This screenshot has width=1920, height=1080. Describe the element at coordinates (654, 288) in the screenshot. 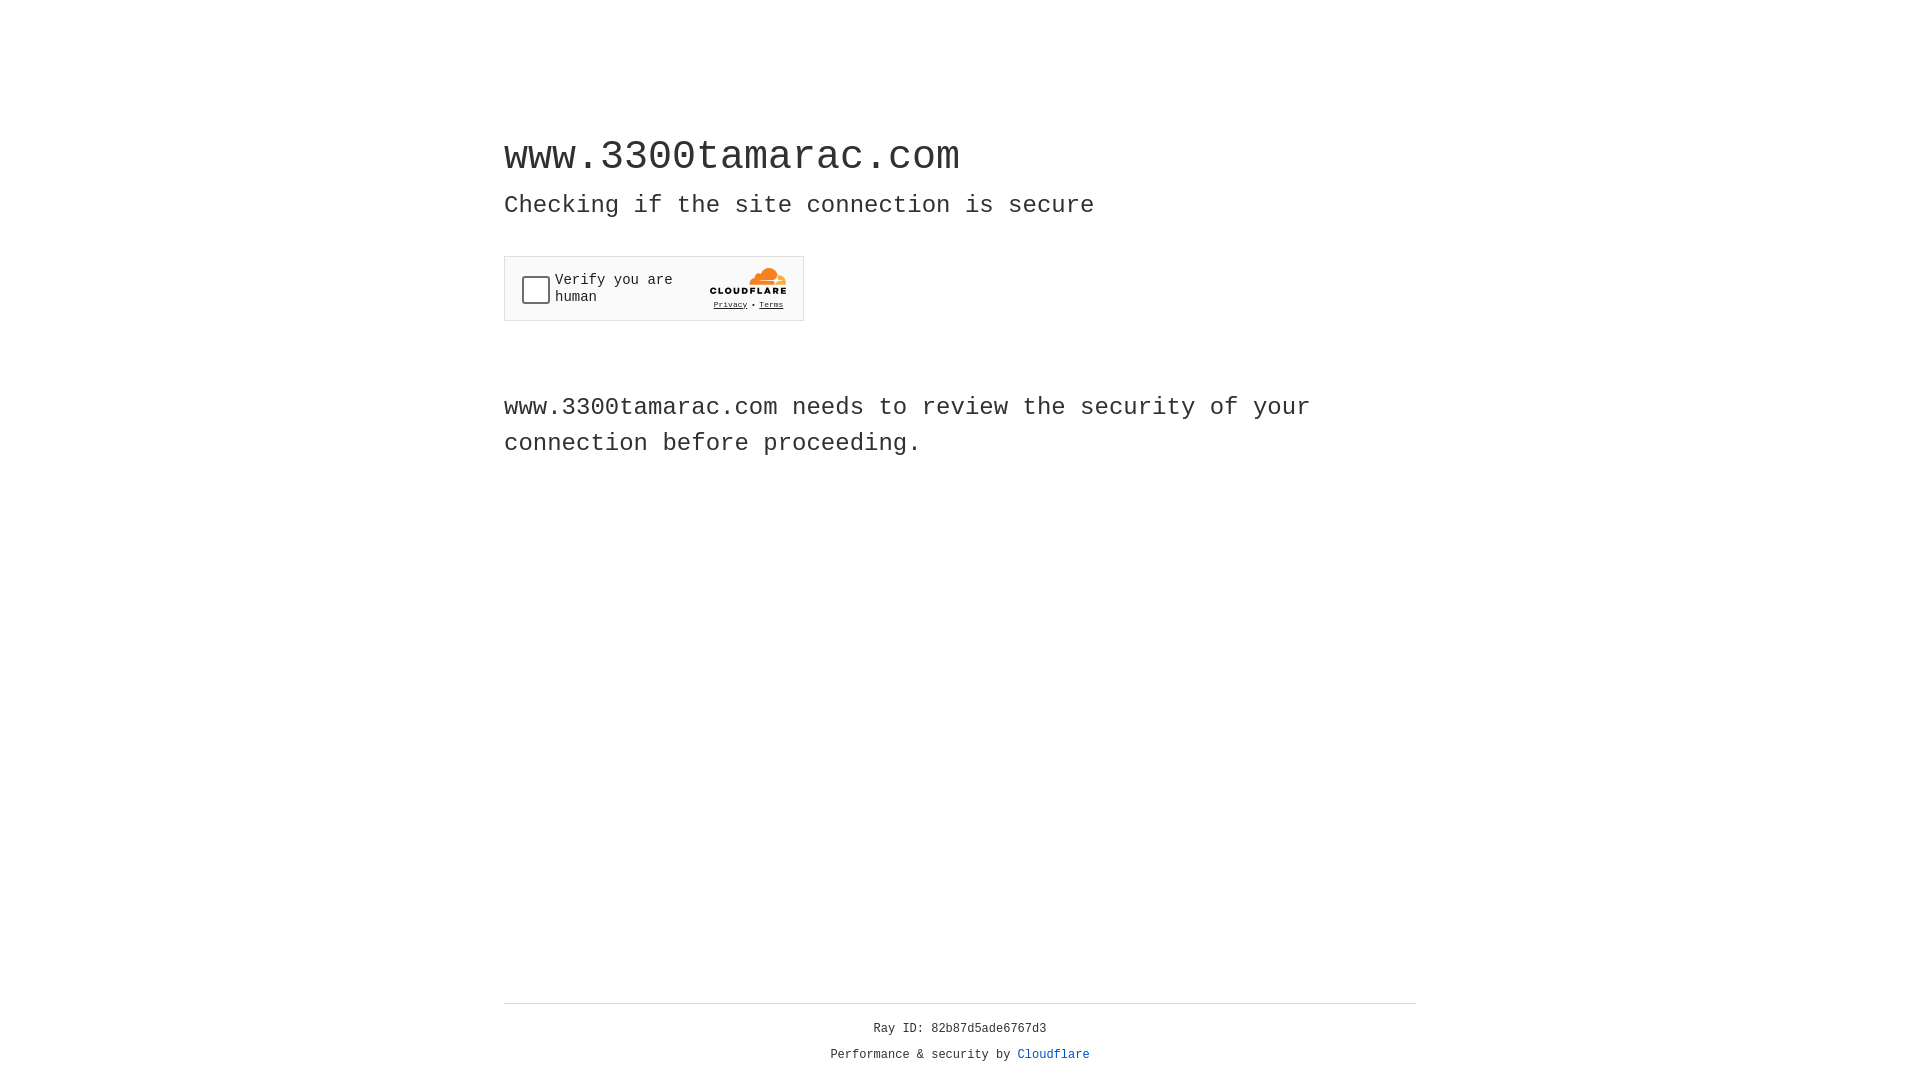

I see `Widget containing a Cloudflare security challenge` at that location.